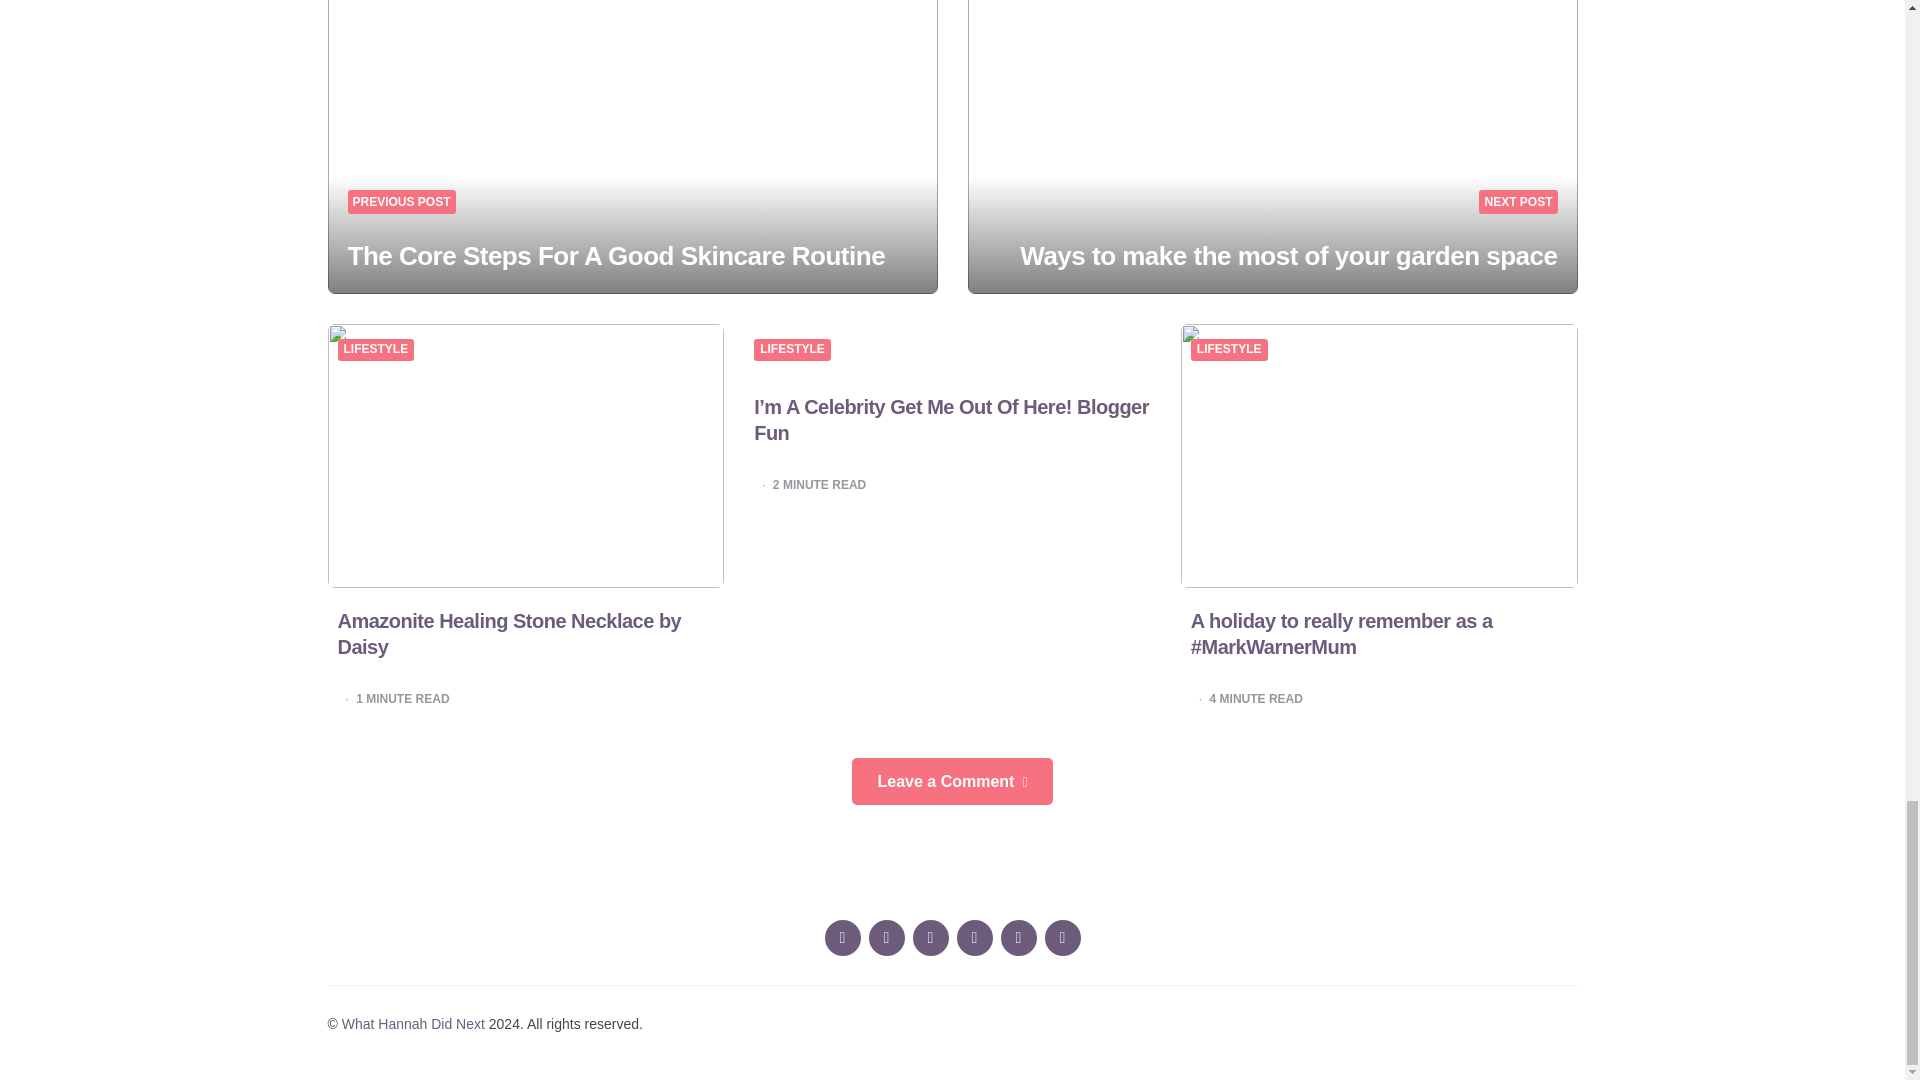 This screenshot has height=1080, width=1920. What do you see at coordinates (616, 256) in the screenshot?
I see `The Core Steps For A Good Skincare Routine` at bounding box center [616, 256].